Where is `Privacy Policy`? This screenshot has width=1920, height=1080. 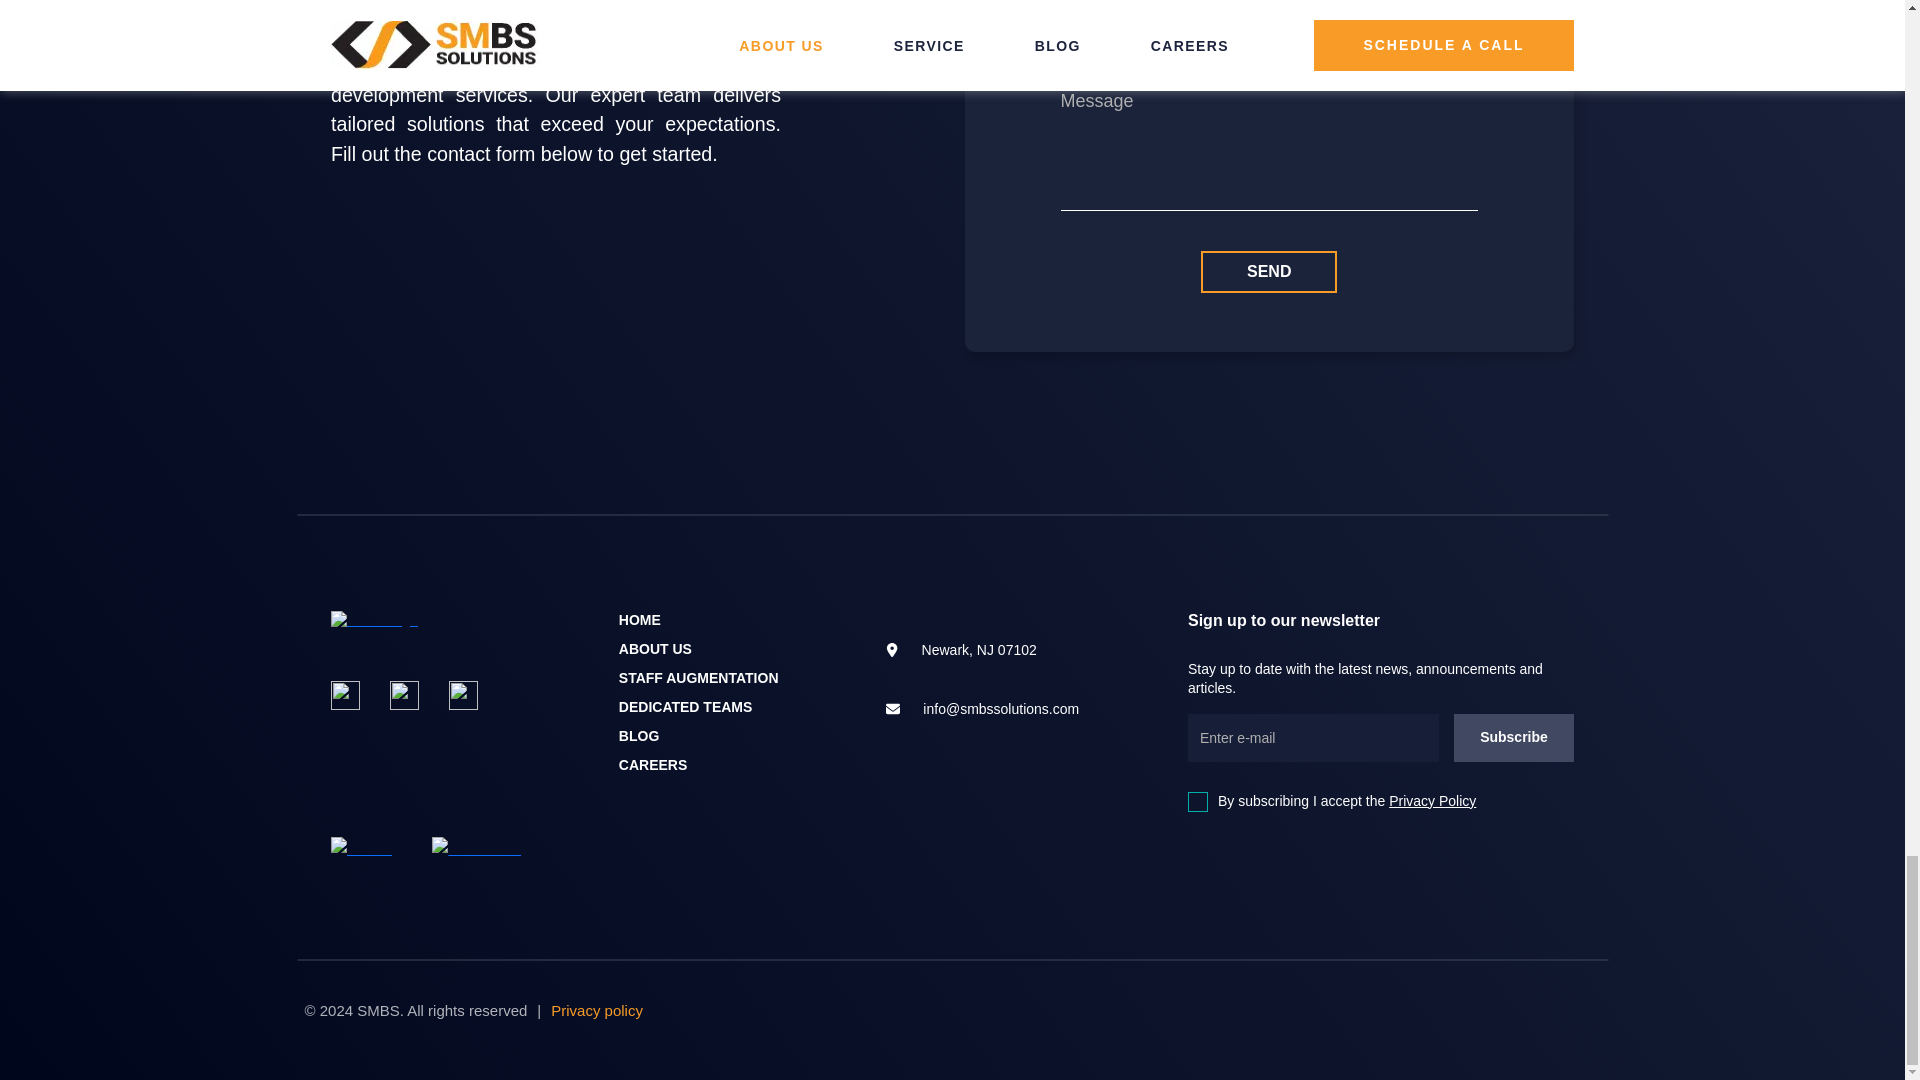 Privacy Policy is located at coordinates (1432, 800).